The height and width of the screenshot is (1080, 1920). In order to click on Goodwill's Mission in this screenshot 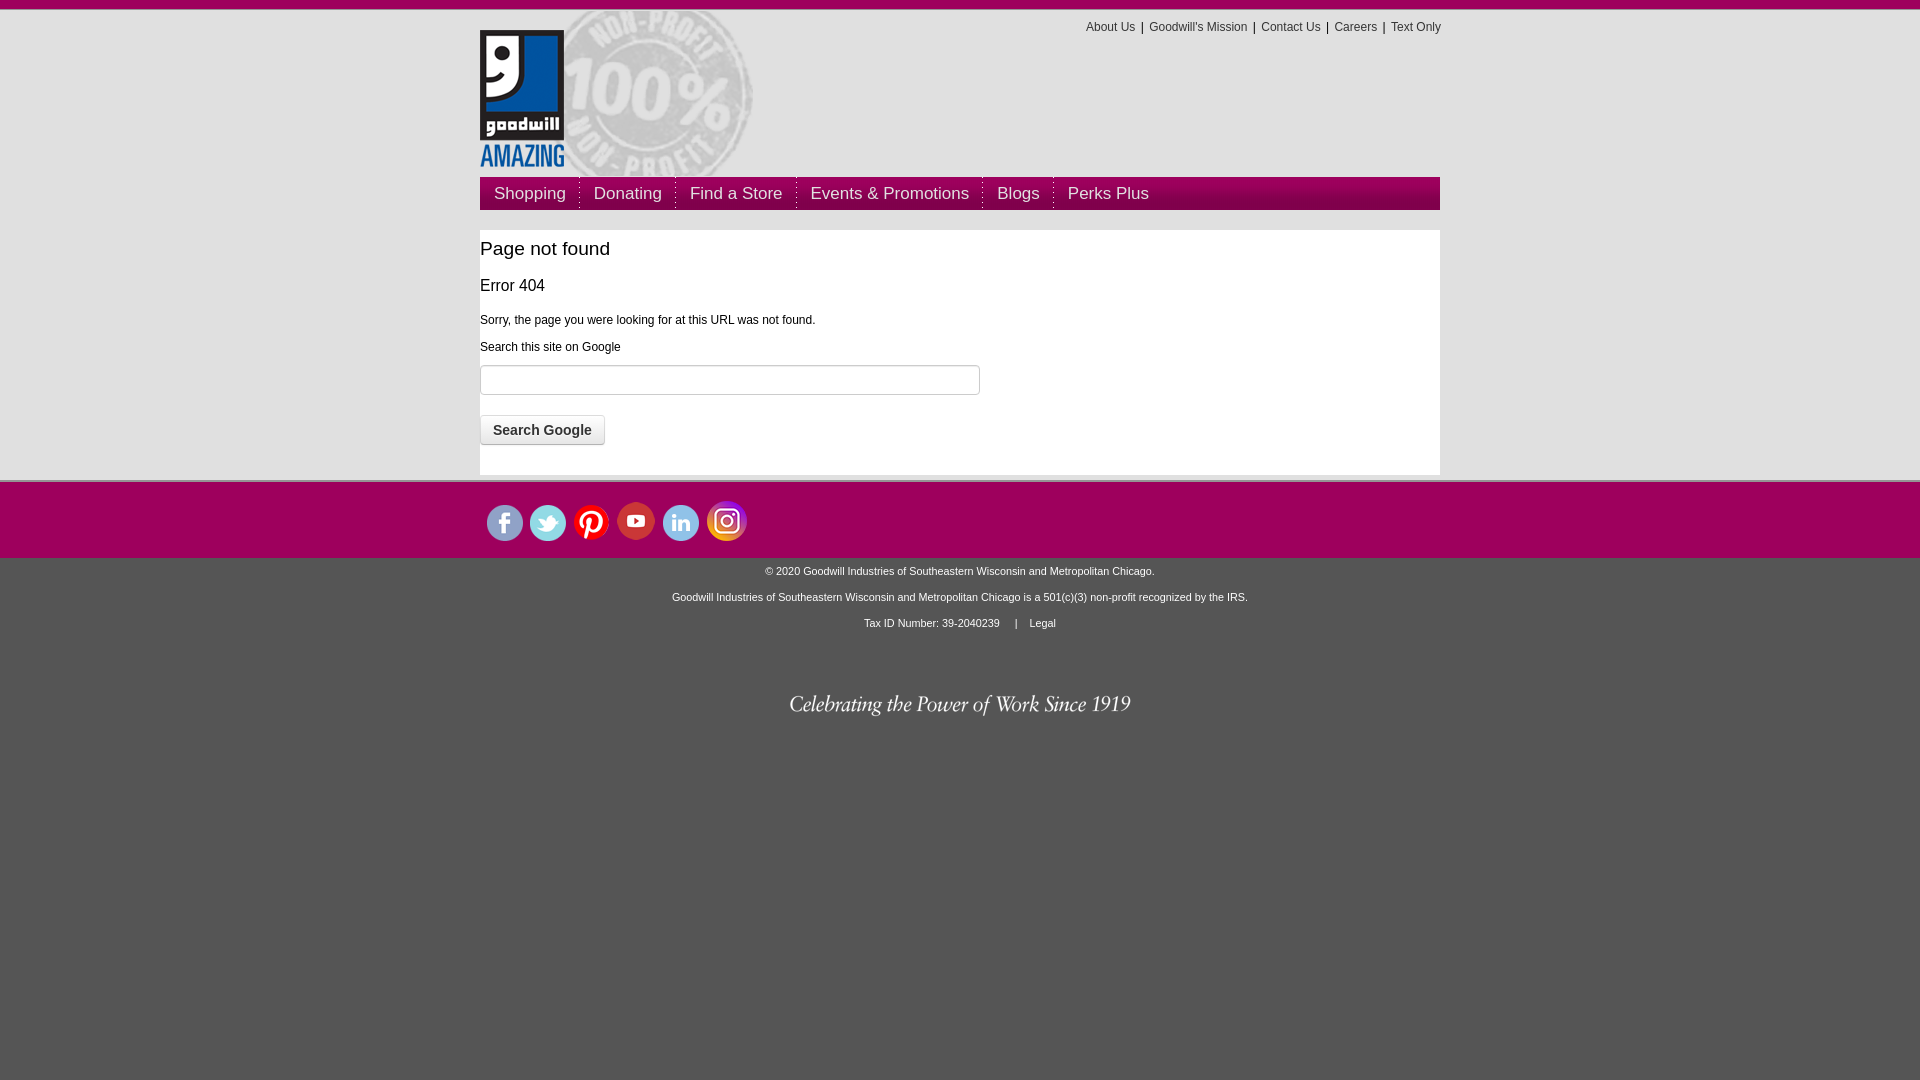, I will do `click(1197, 26)`.